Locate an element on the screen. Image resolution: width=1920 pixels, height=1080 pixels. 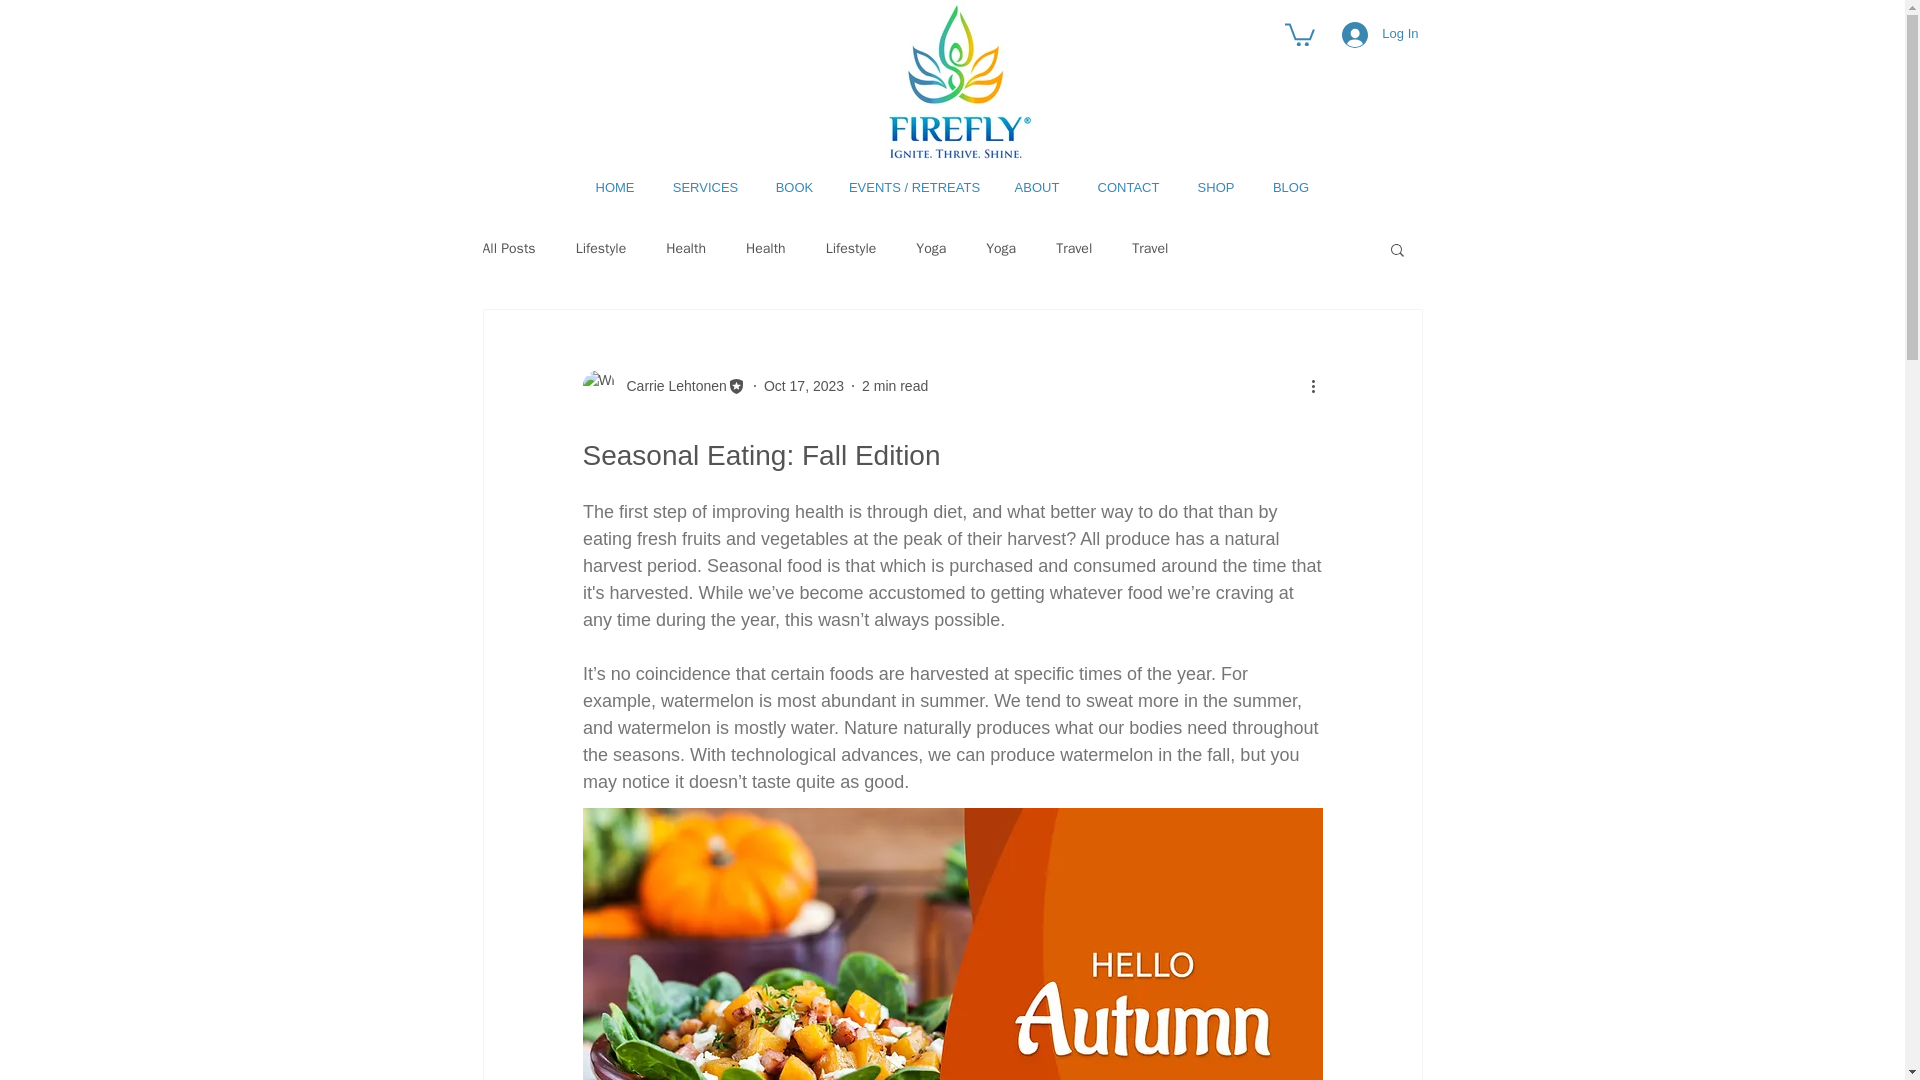
Lifestyle is located at coordinates (851, 248).